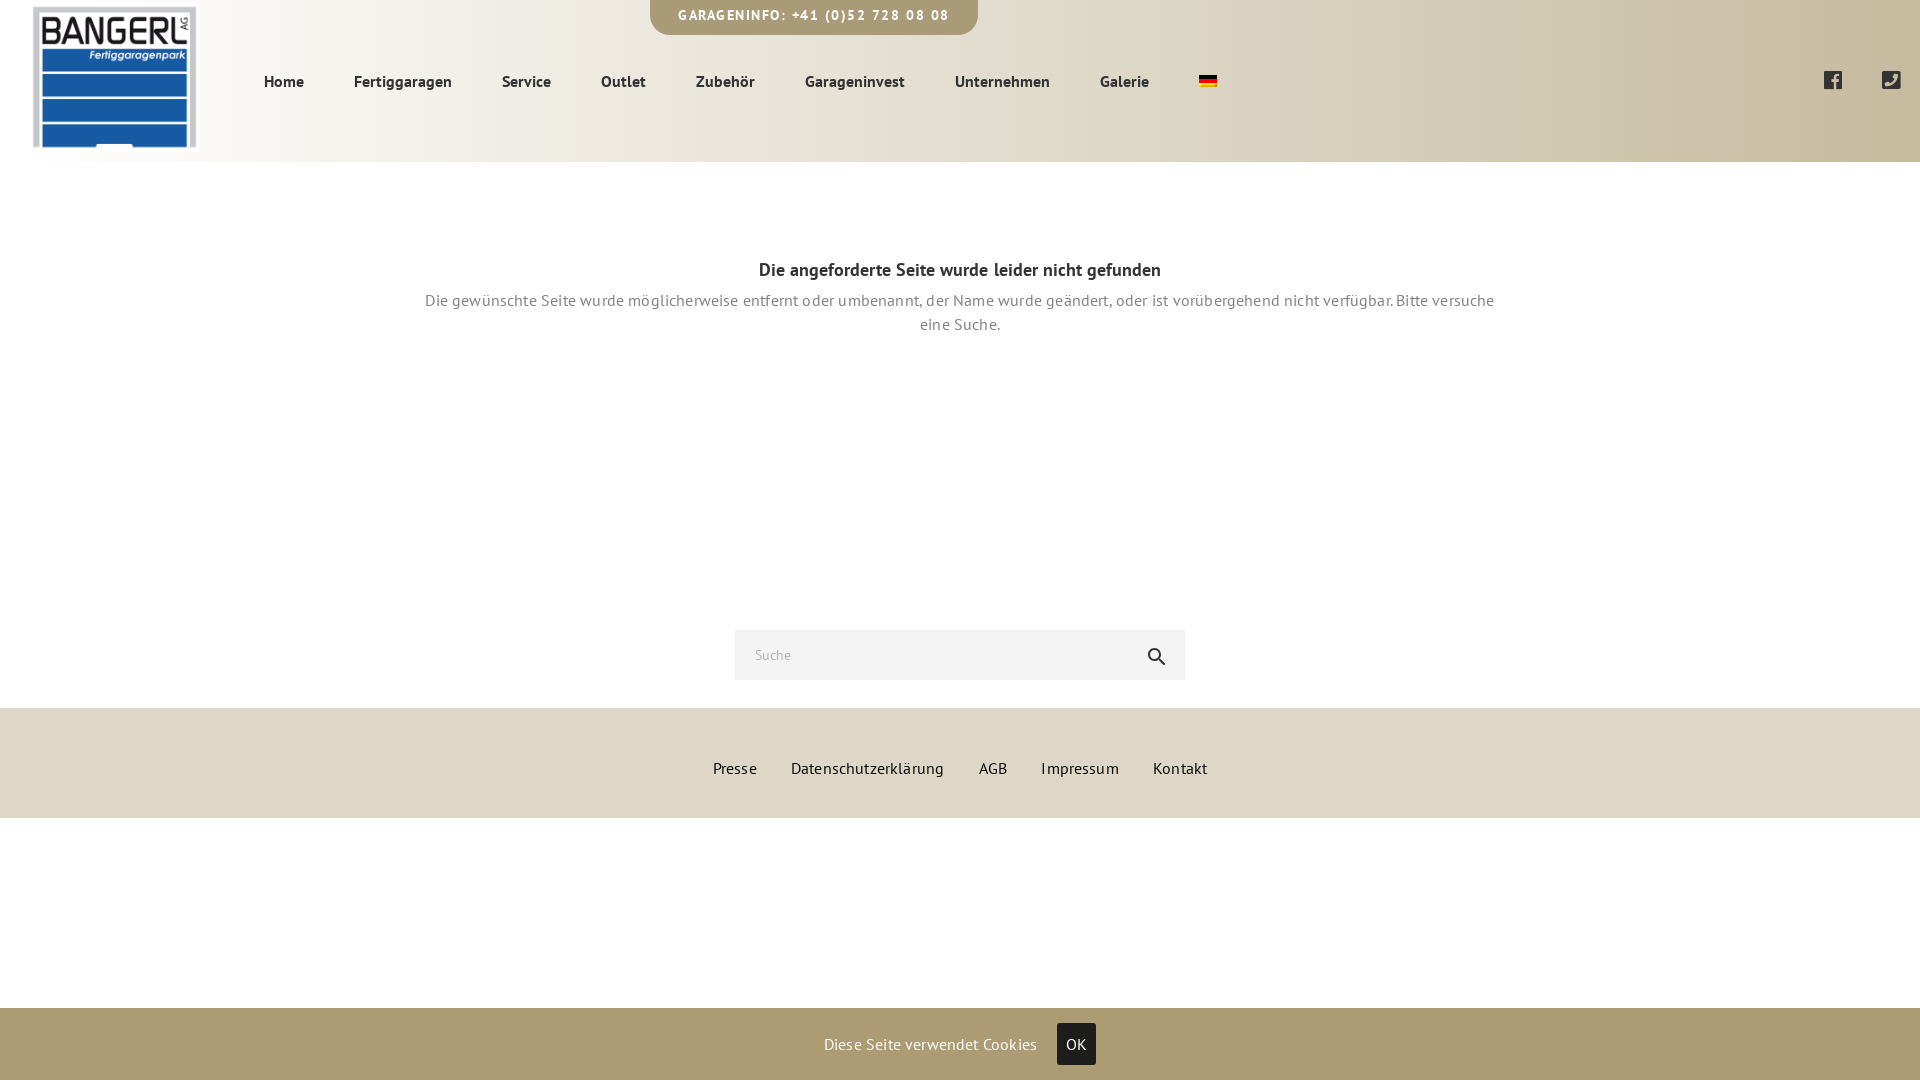  Describe the element at coordinates (284, 81) in the screenshot. I see `Home` at that location.